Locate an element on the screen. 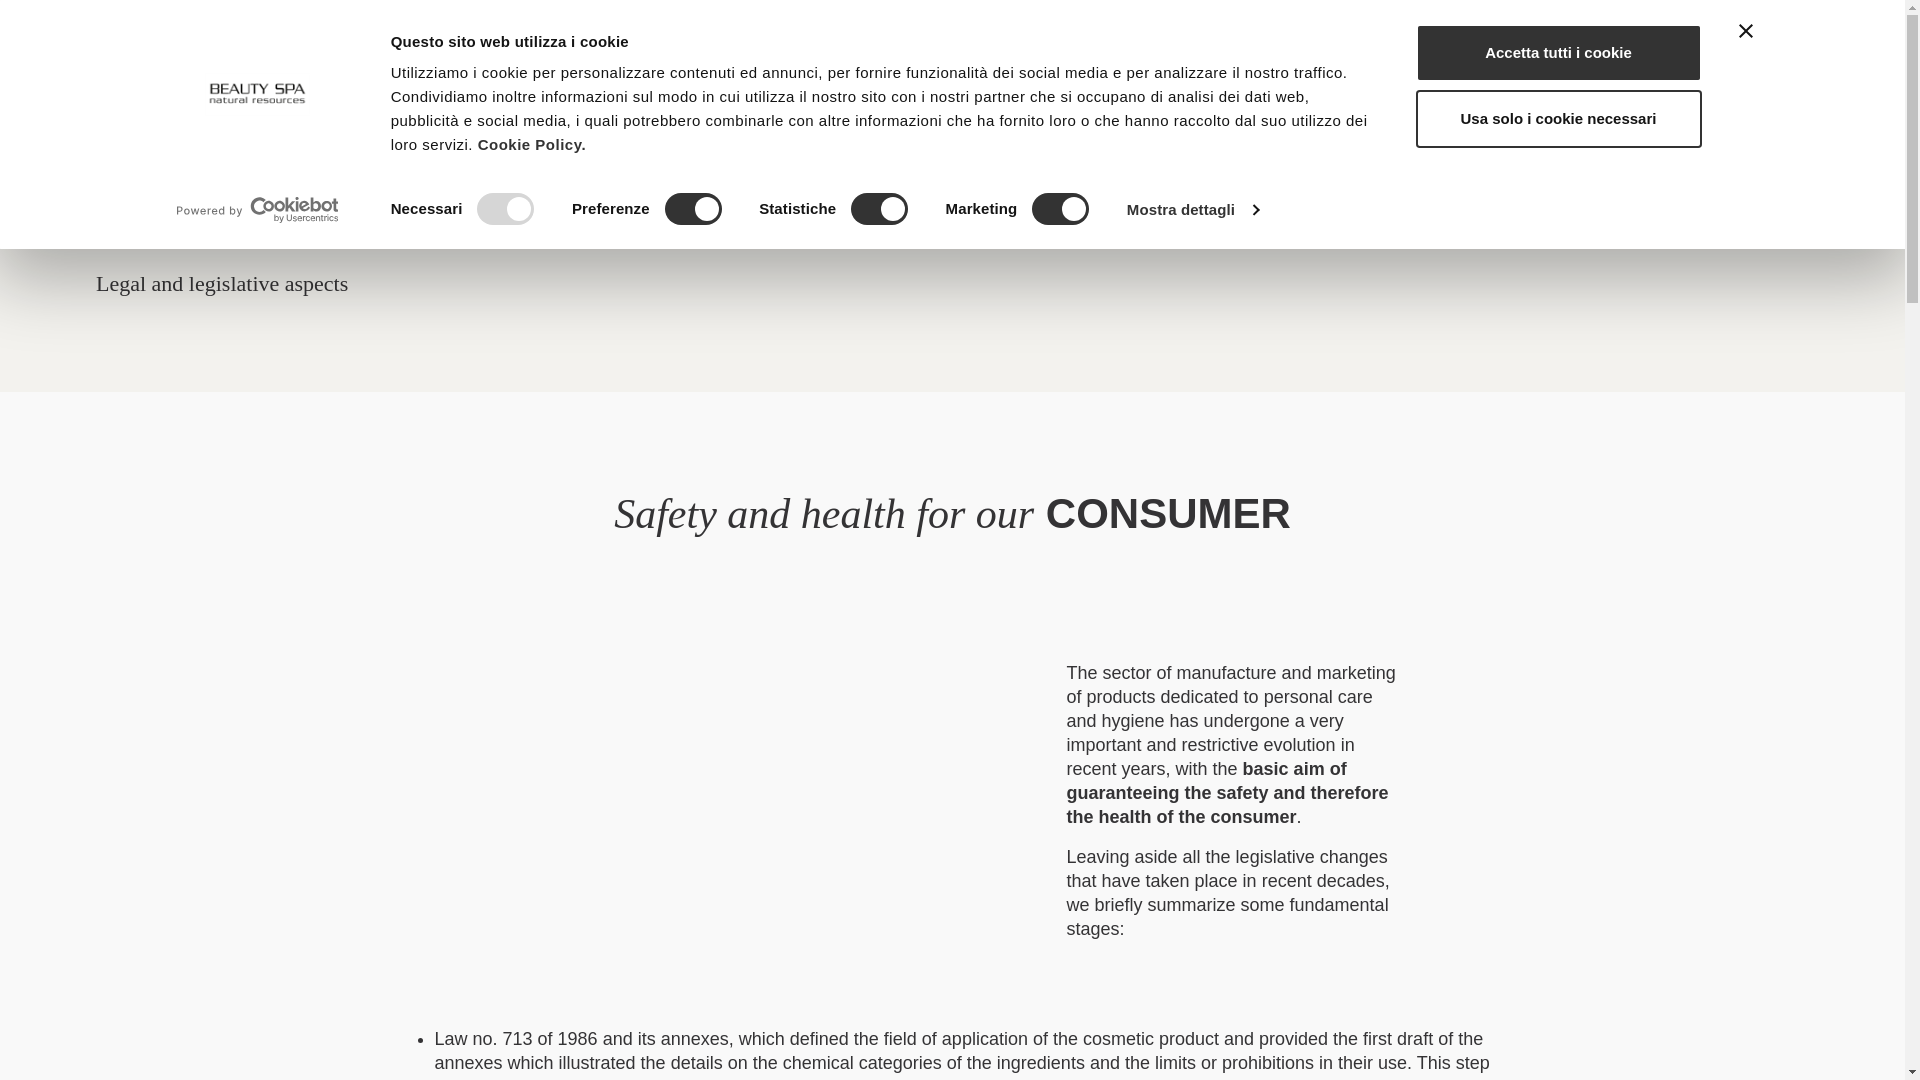  Cookie Policy. is located at coordinates (532, 144).